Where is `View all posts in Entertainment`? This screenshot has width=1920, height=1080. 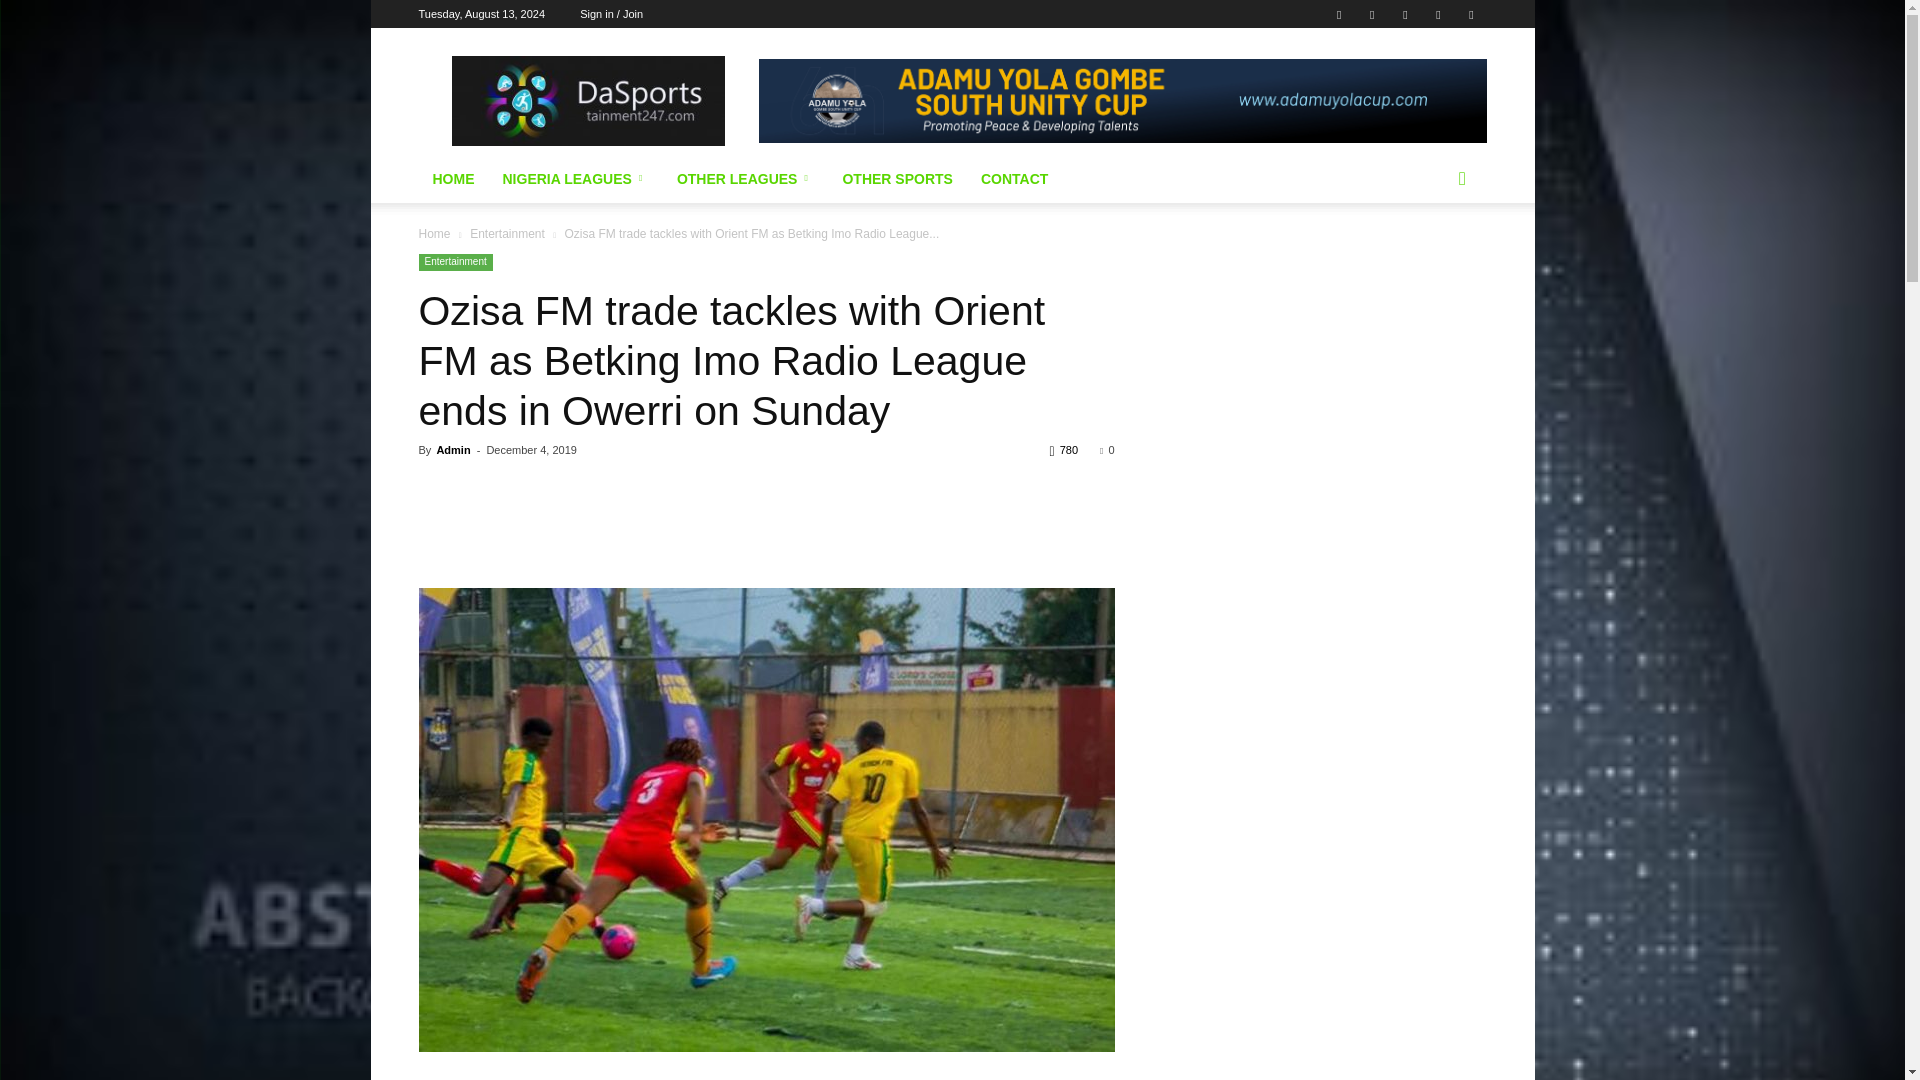 View all posts in Entertainment is located at coordinates (508, 233).